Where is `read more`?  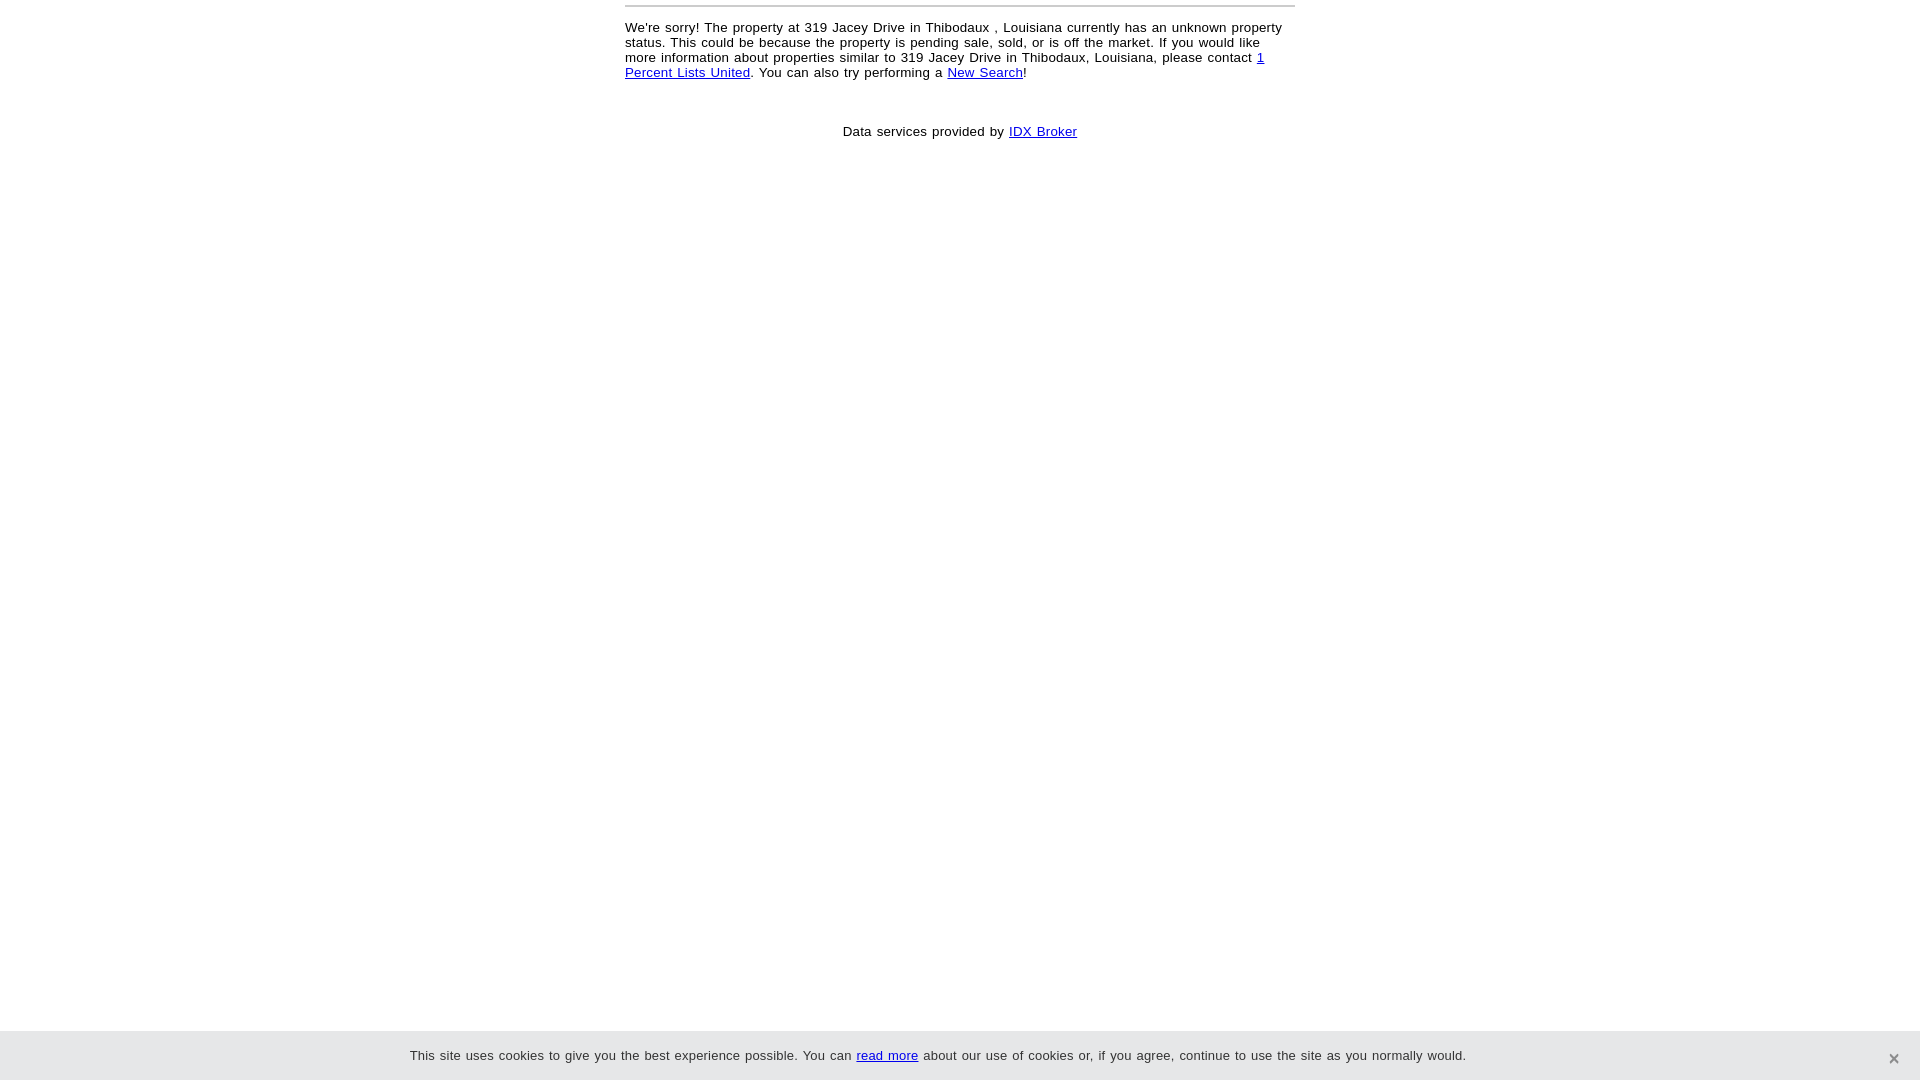
read more is located at coordinates (887, 1056).